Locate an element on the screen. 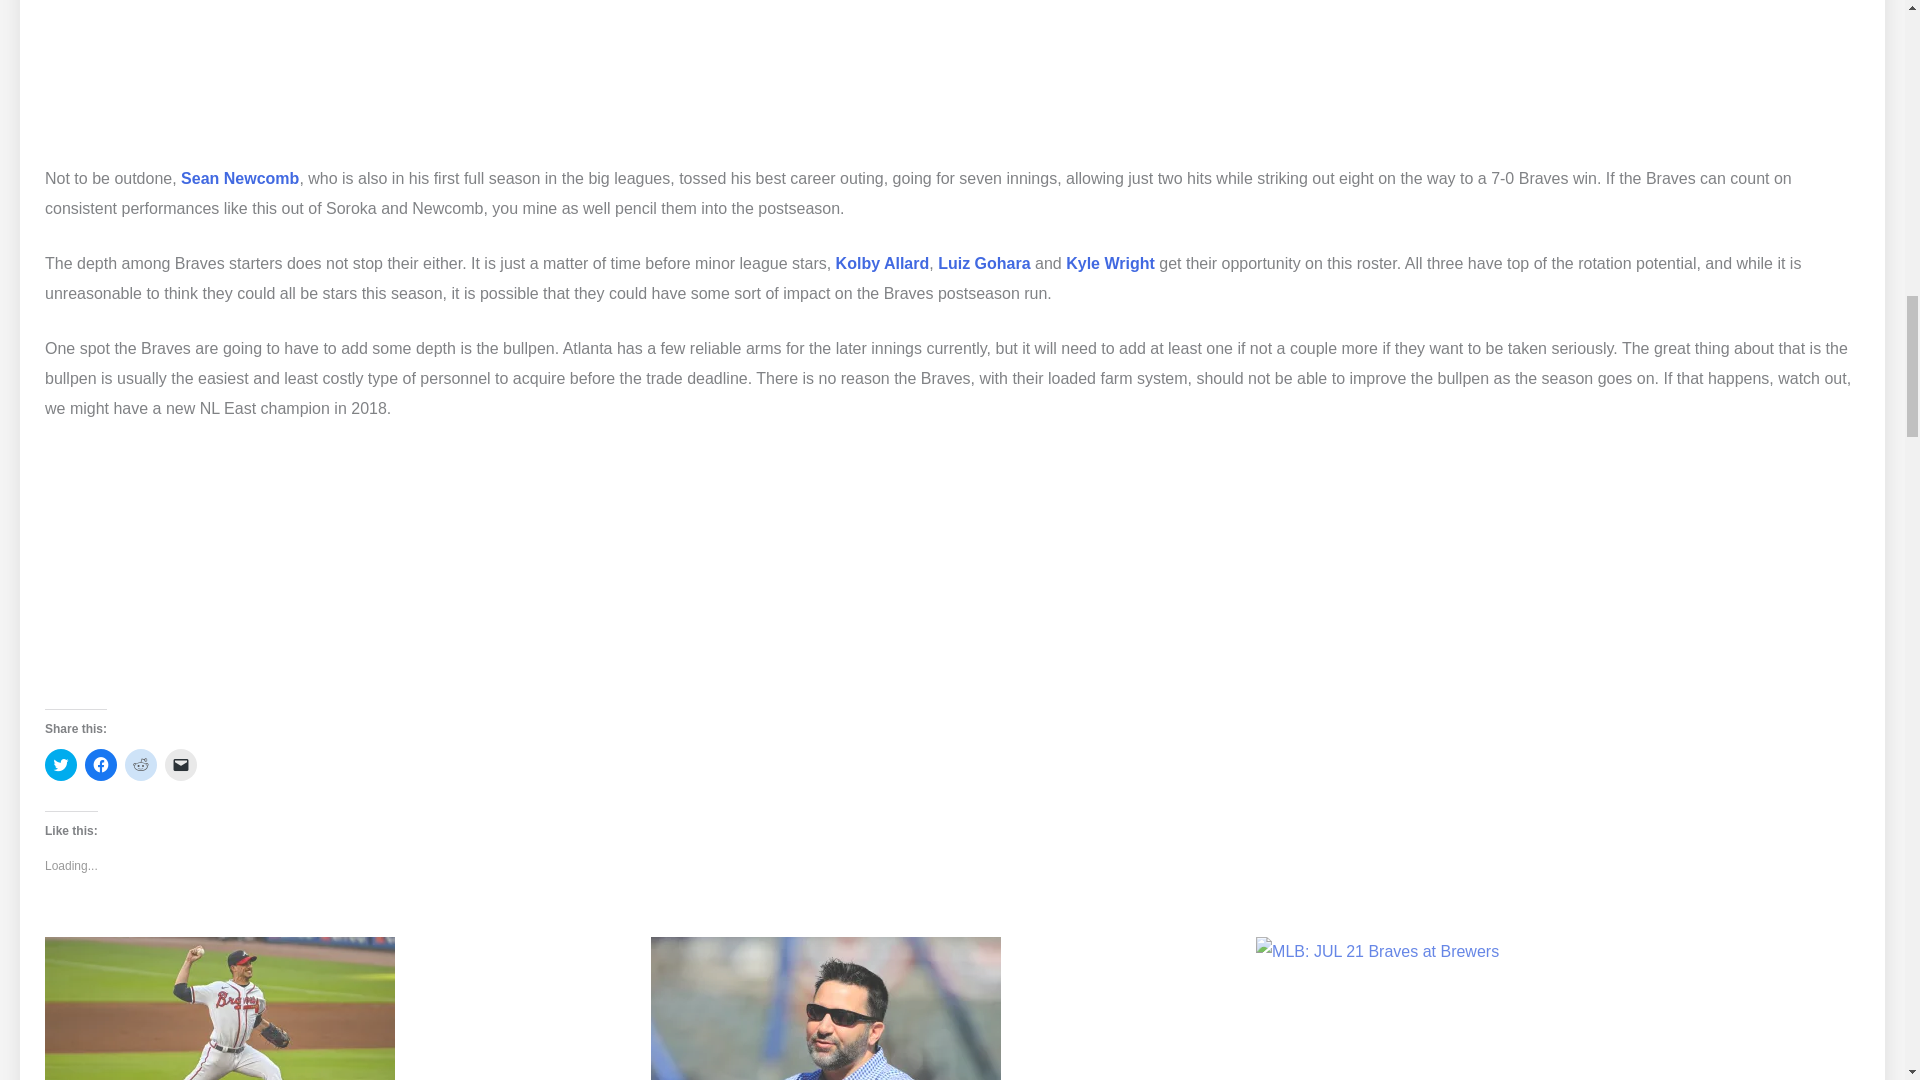  Braves vs. Phillies: Probable Pitchers is located at coordinates (338, 1008).